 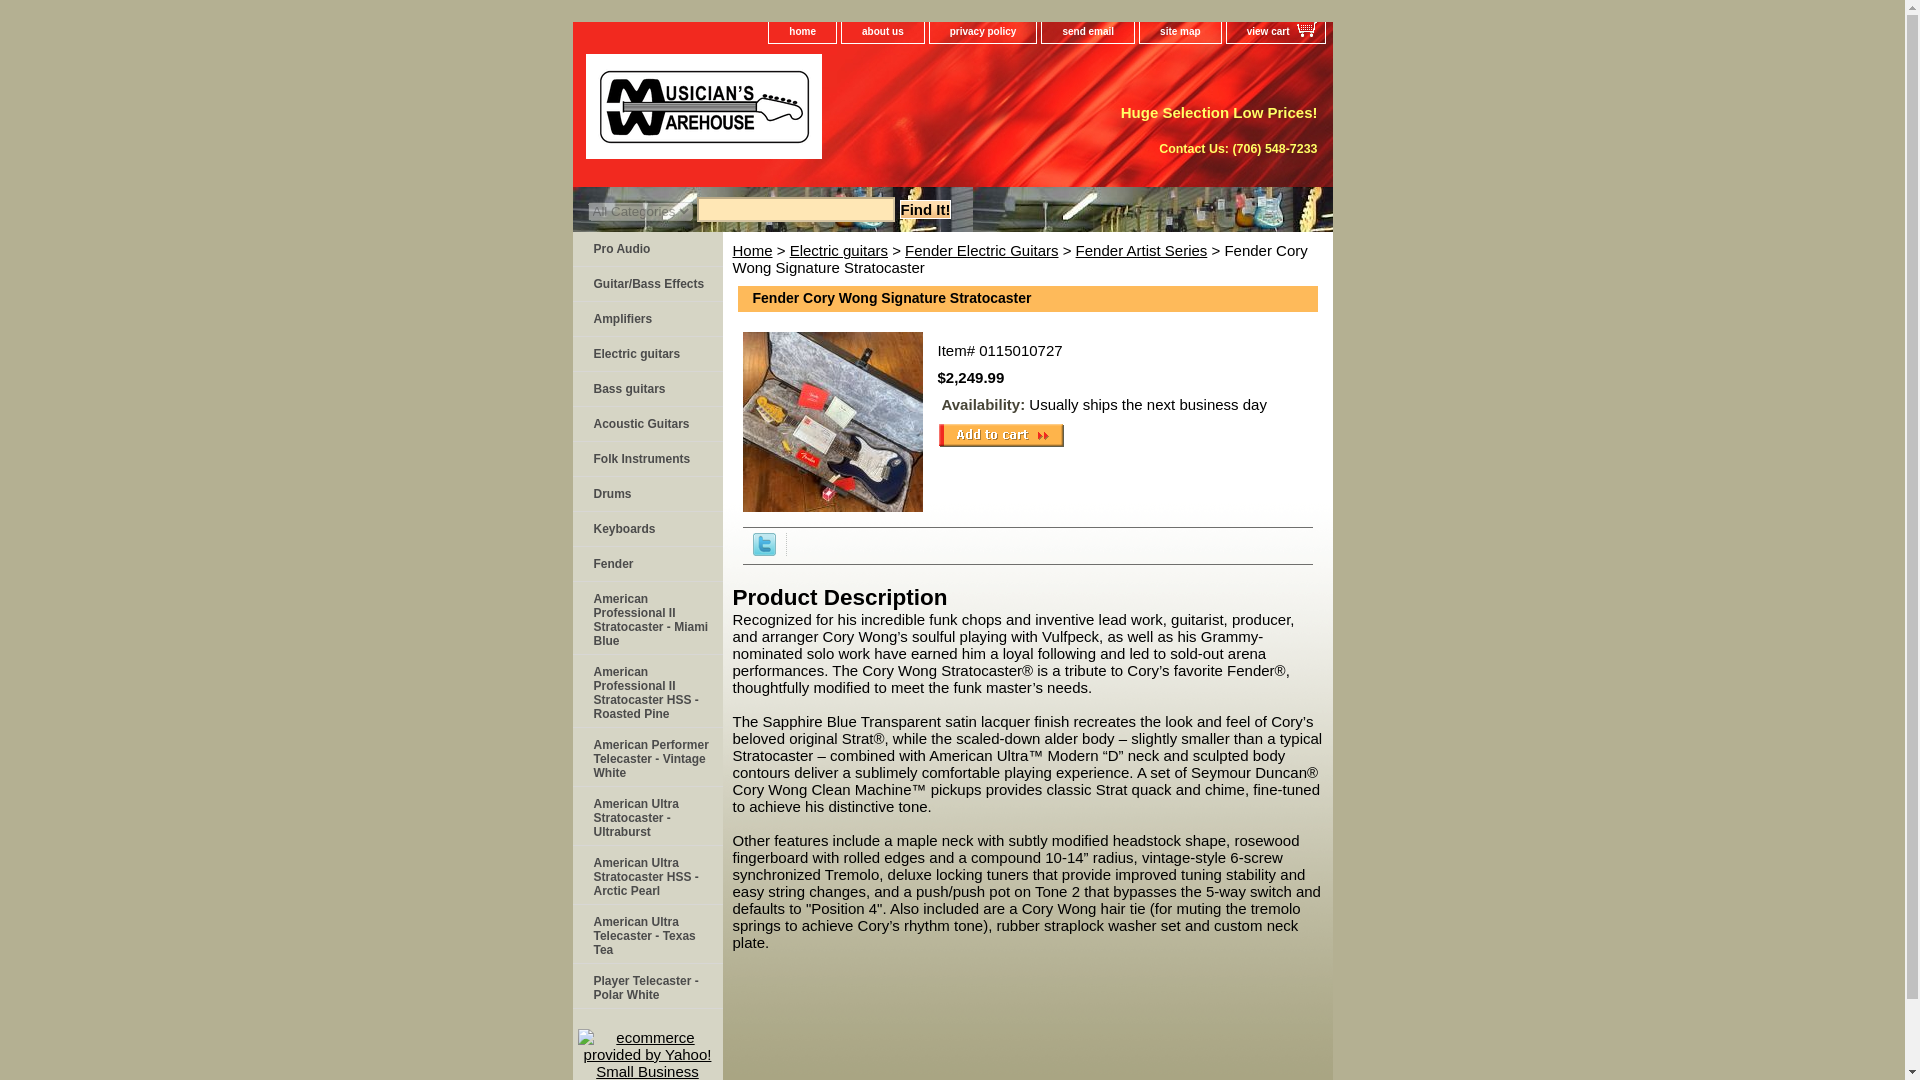 What do you see at coordinates (646, 618) in the screenshot?
I see `American Professional II Stratocaster - Miami Blue` at bounding box center [646, 618].